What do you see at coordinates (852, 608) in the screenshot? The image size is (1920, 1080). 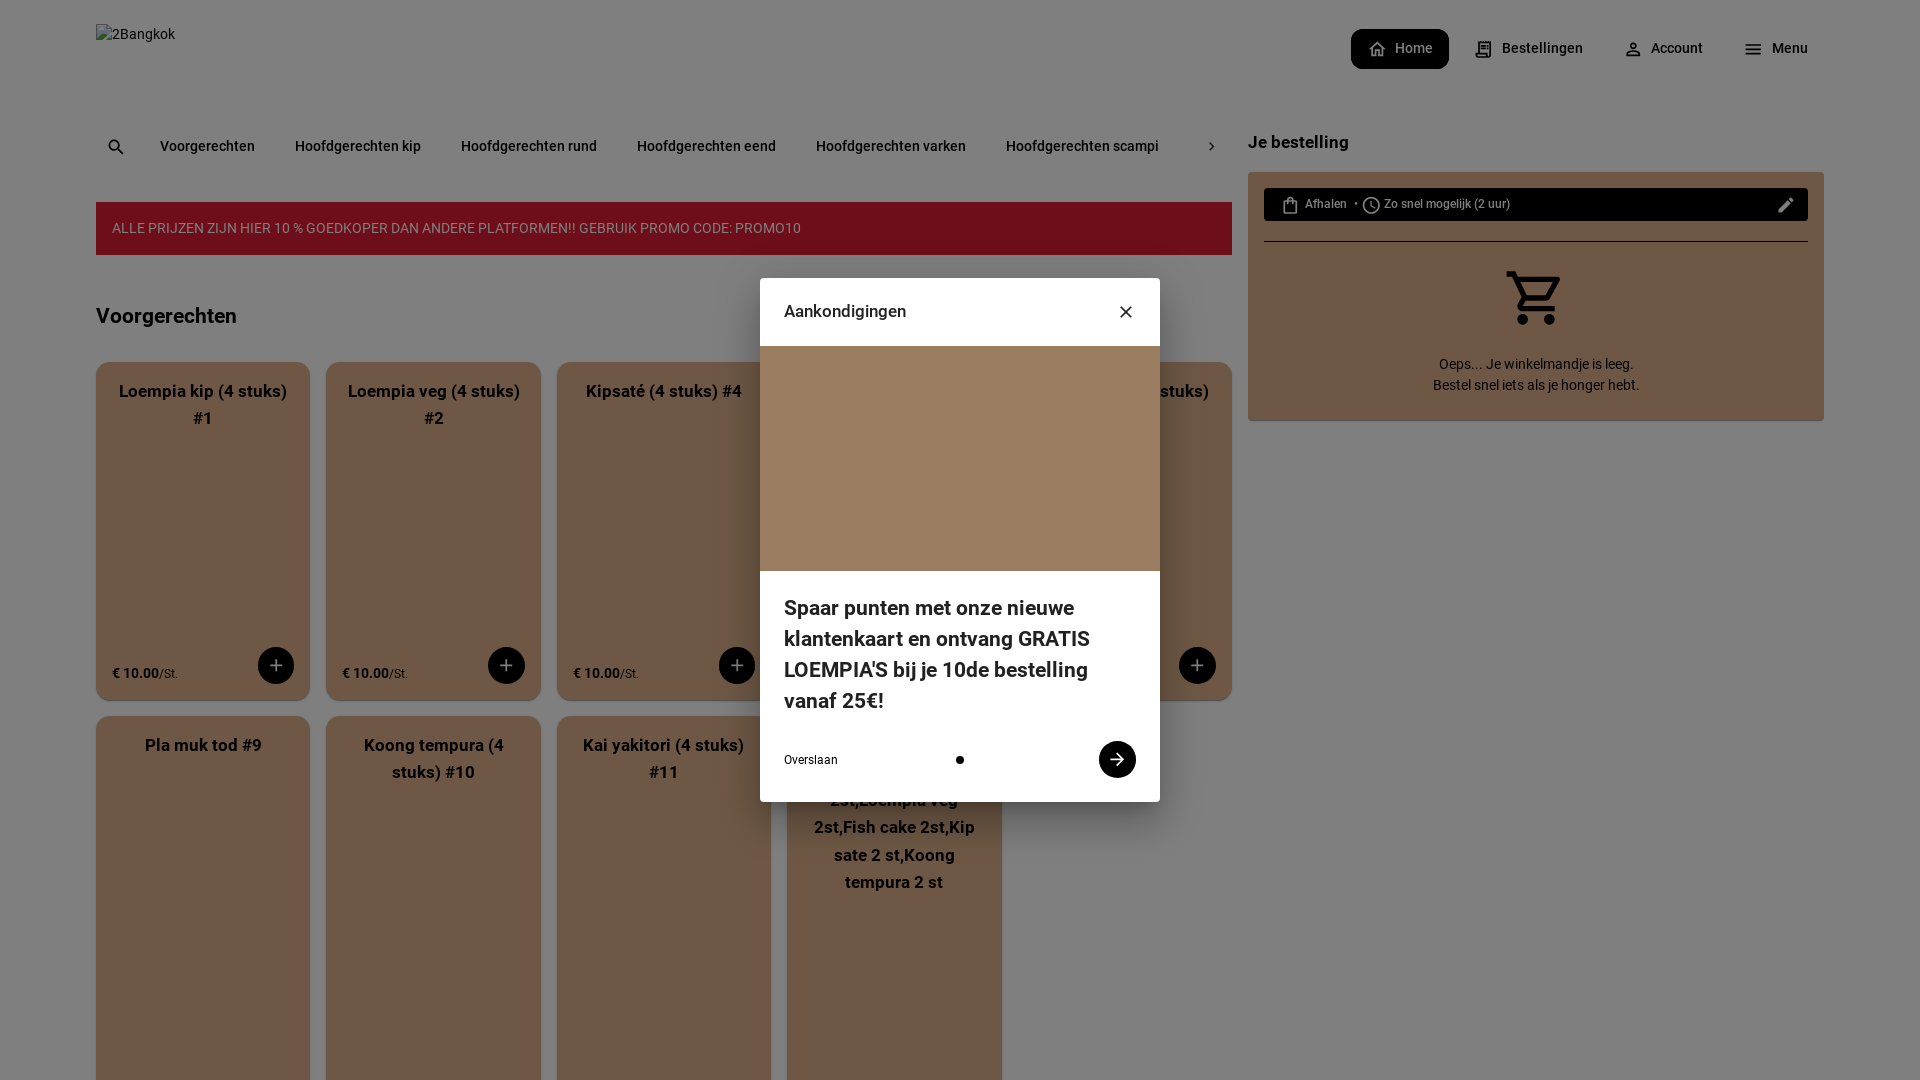 I see `pick` at bounding box center [852, 608].